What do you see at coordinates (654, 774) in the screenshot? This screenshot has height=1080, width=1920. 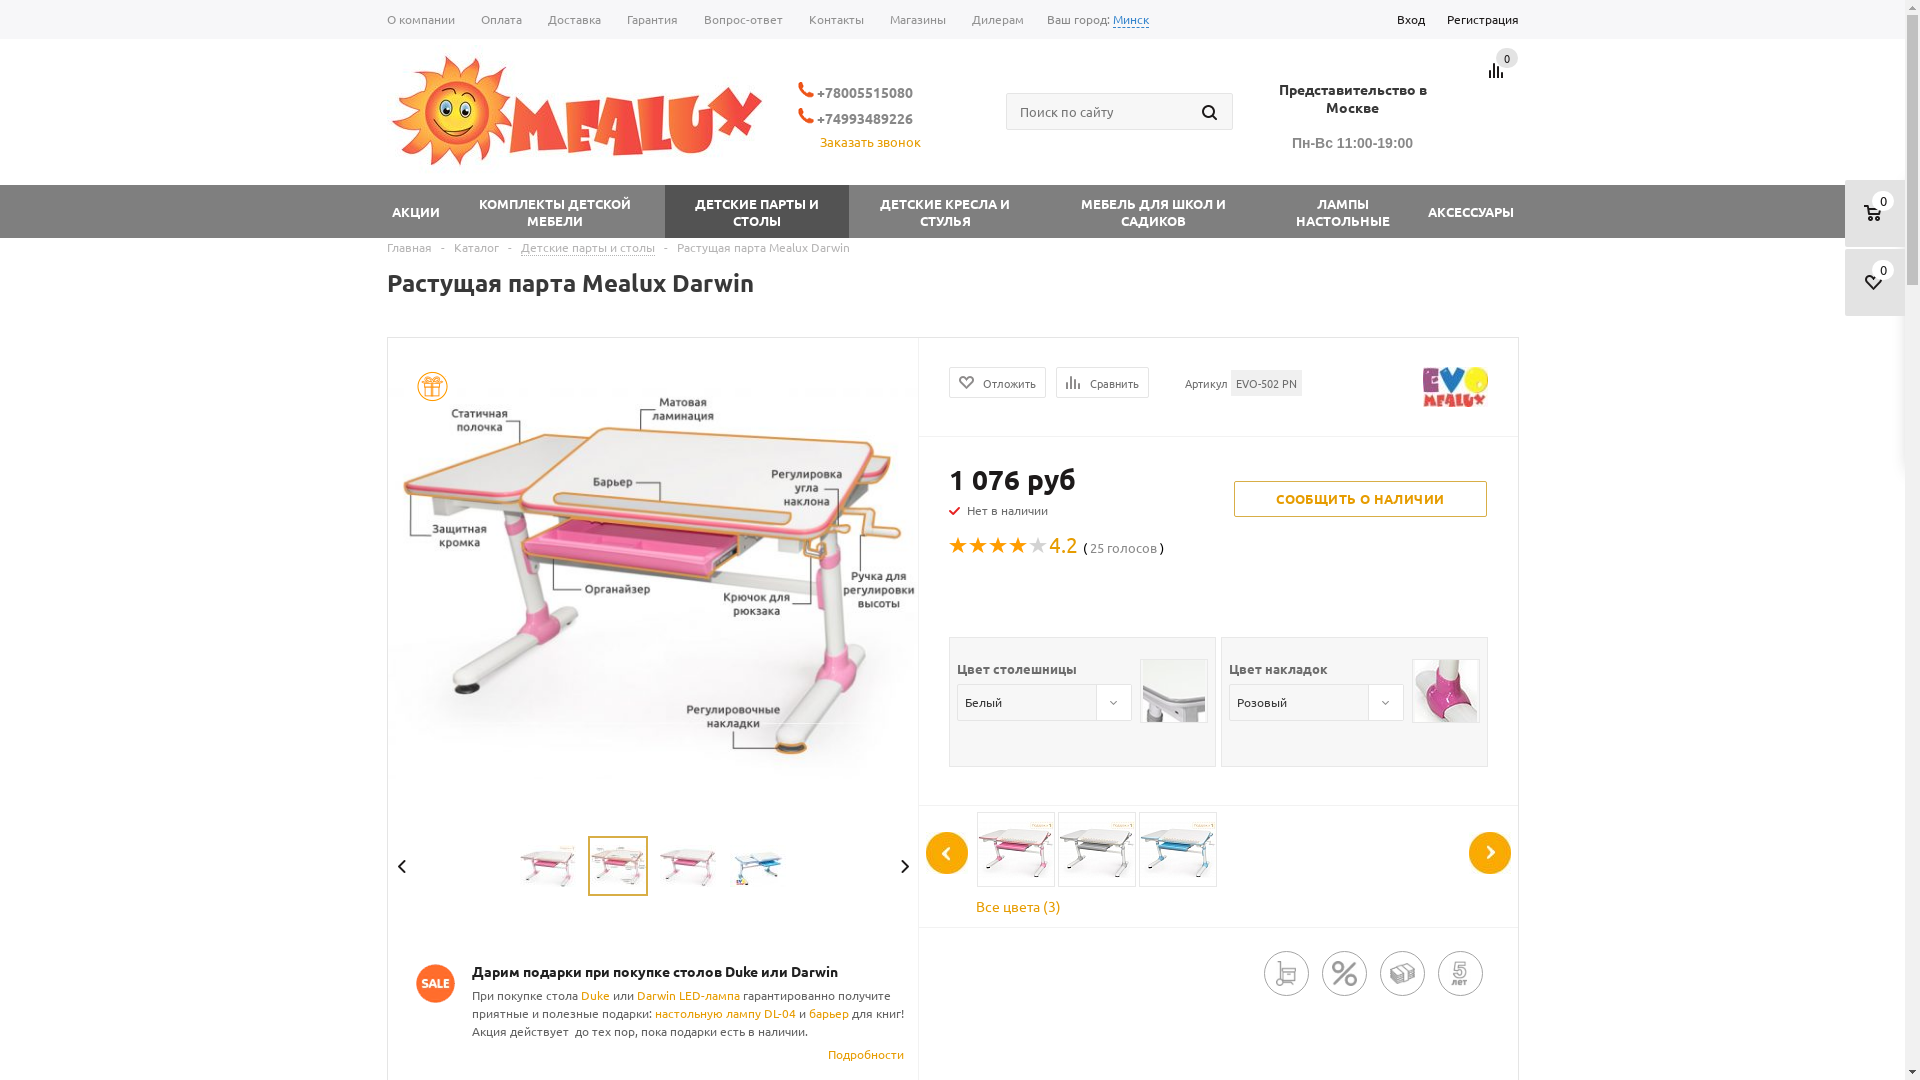 I see `evo-502-PN-line` at bounding box center [654, 774].